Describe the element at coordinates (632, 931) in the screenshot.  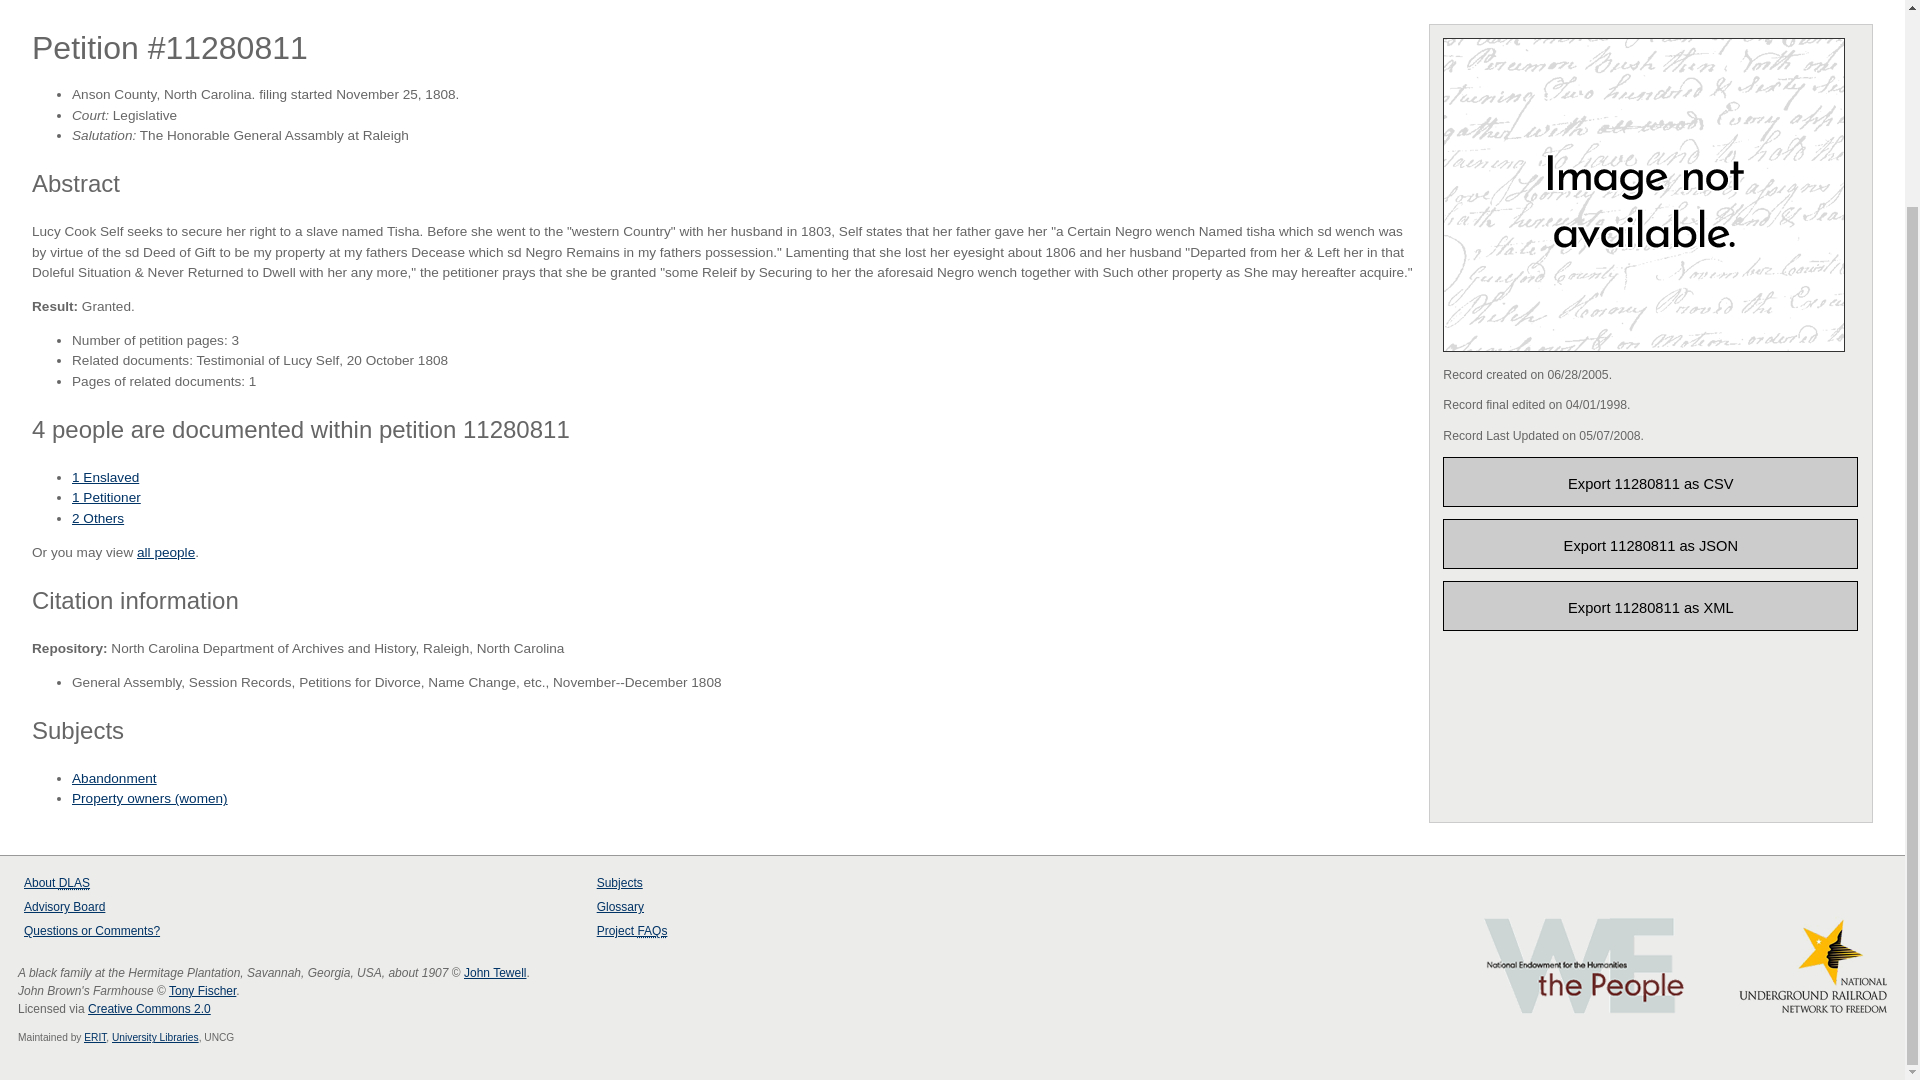
I see `Project FAQs` at that location.